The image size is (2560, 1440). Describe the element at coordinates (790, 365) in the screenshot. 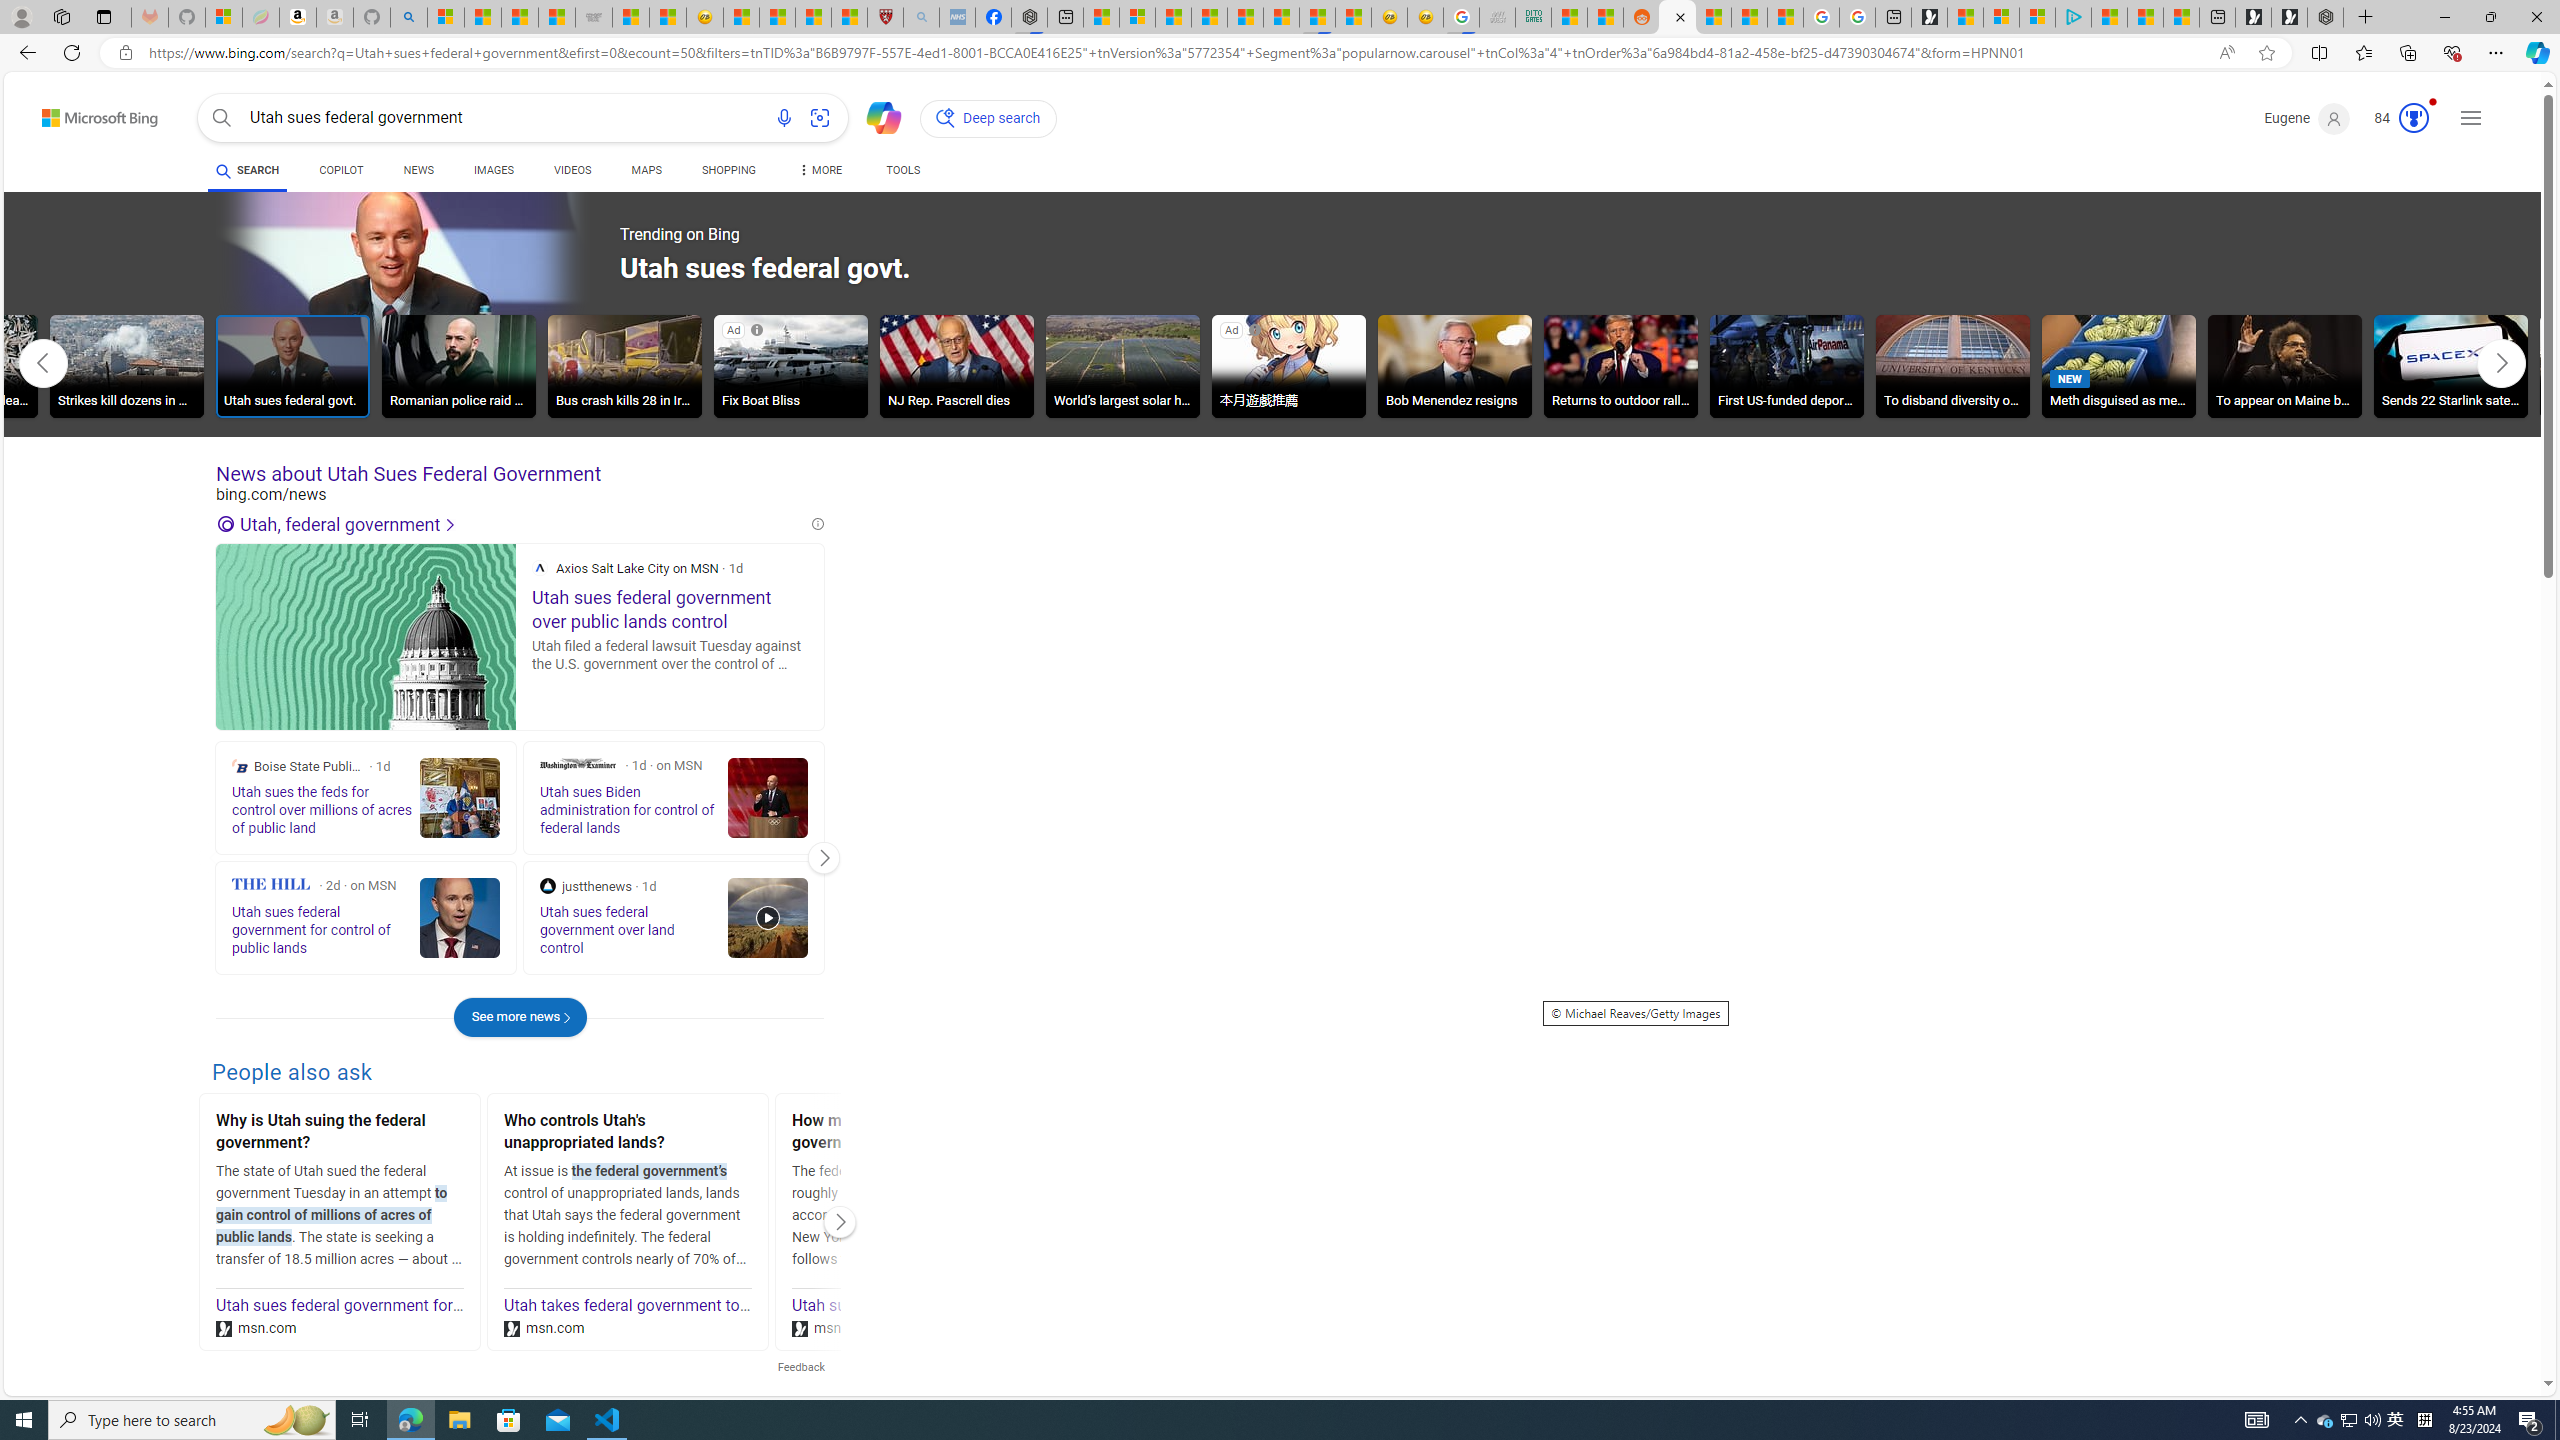

I see `Fix Boat Bliss` at that location.